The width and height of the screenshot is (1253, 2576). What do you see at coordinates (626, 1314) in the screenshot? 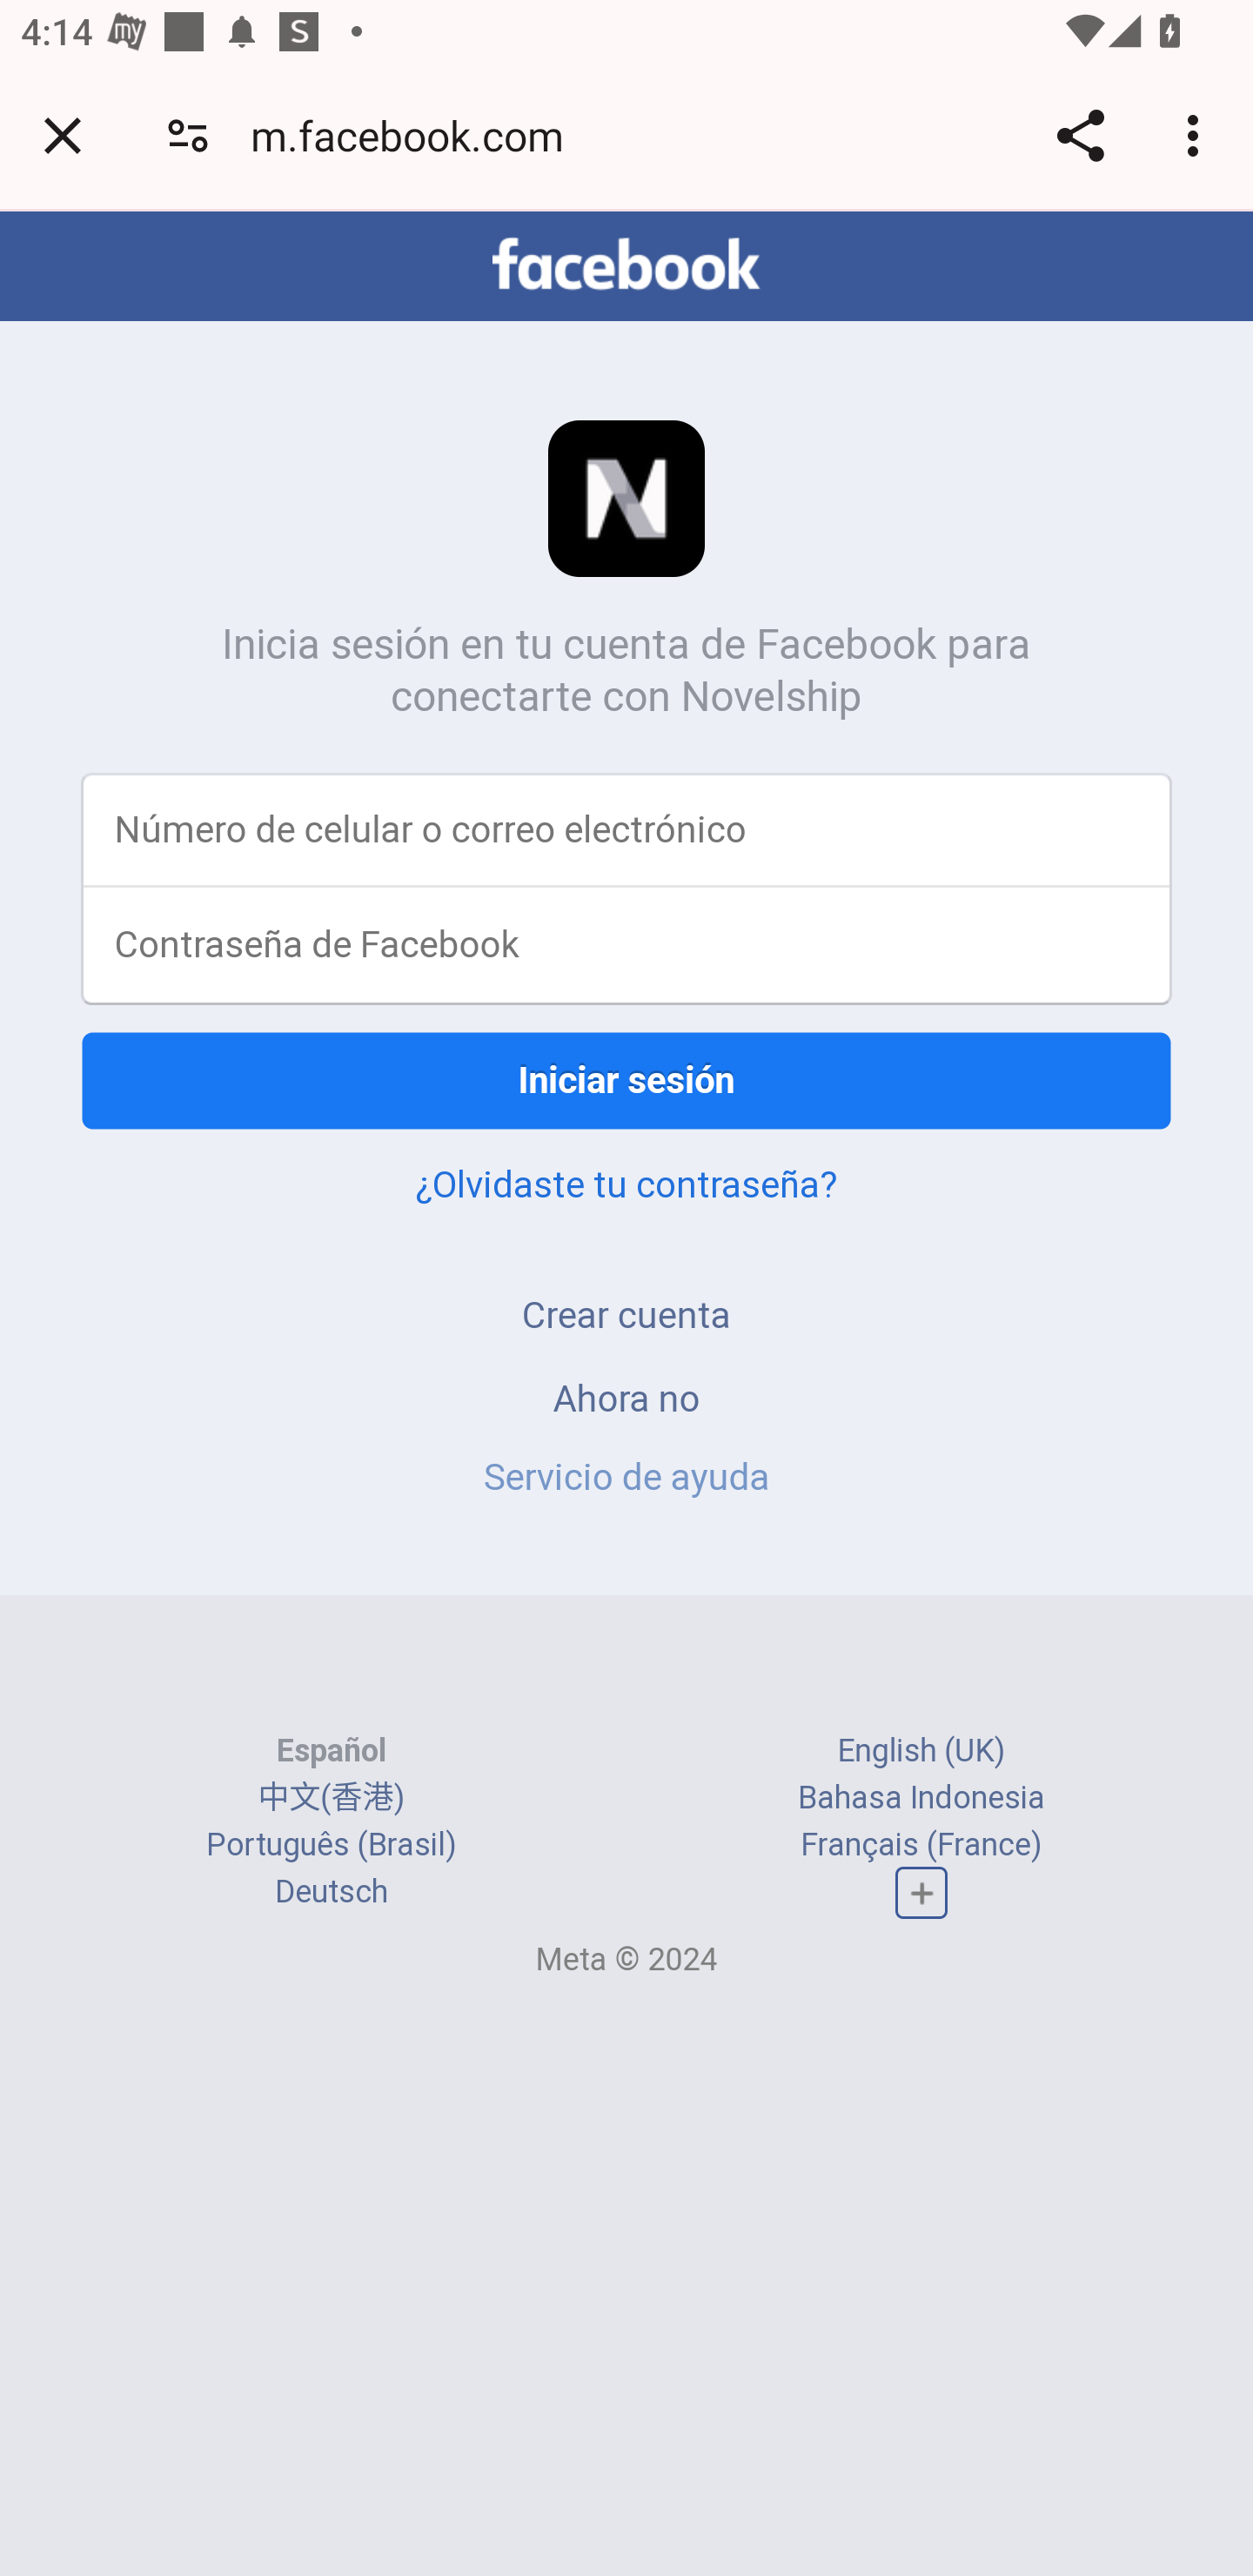
I see `Crear cuenta` at bounding box center [626, 1314].